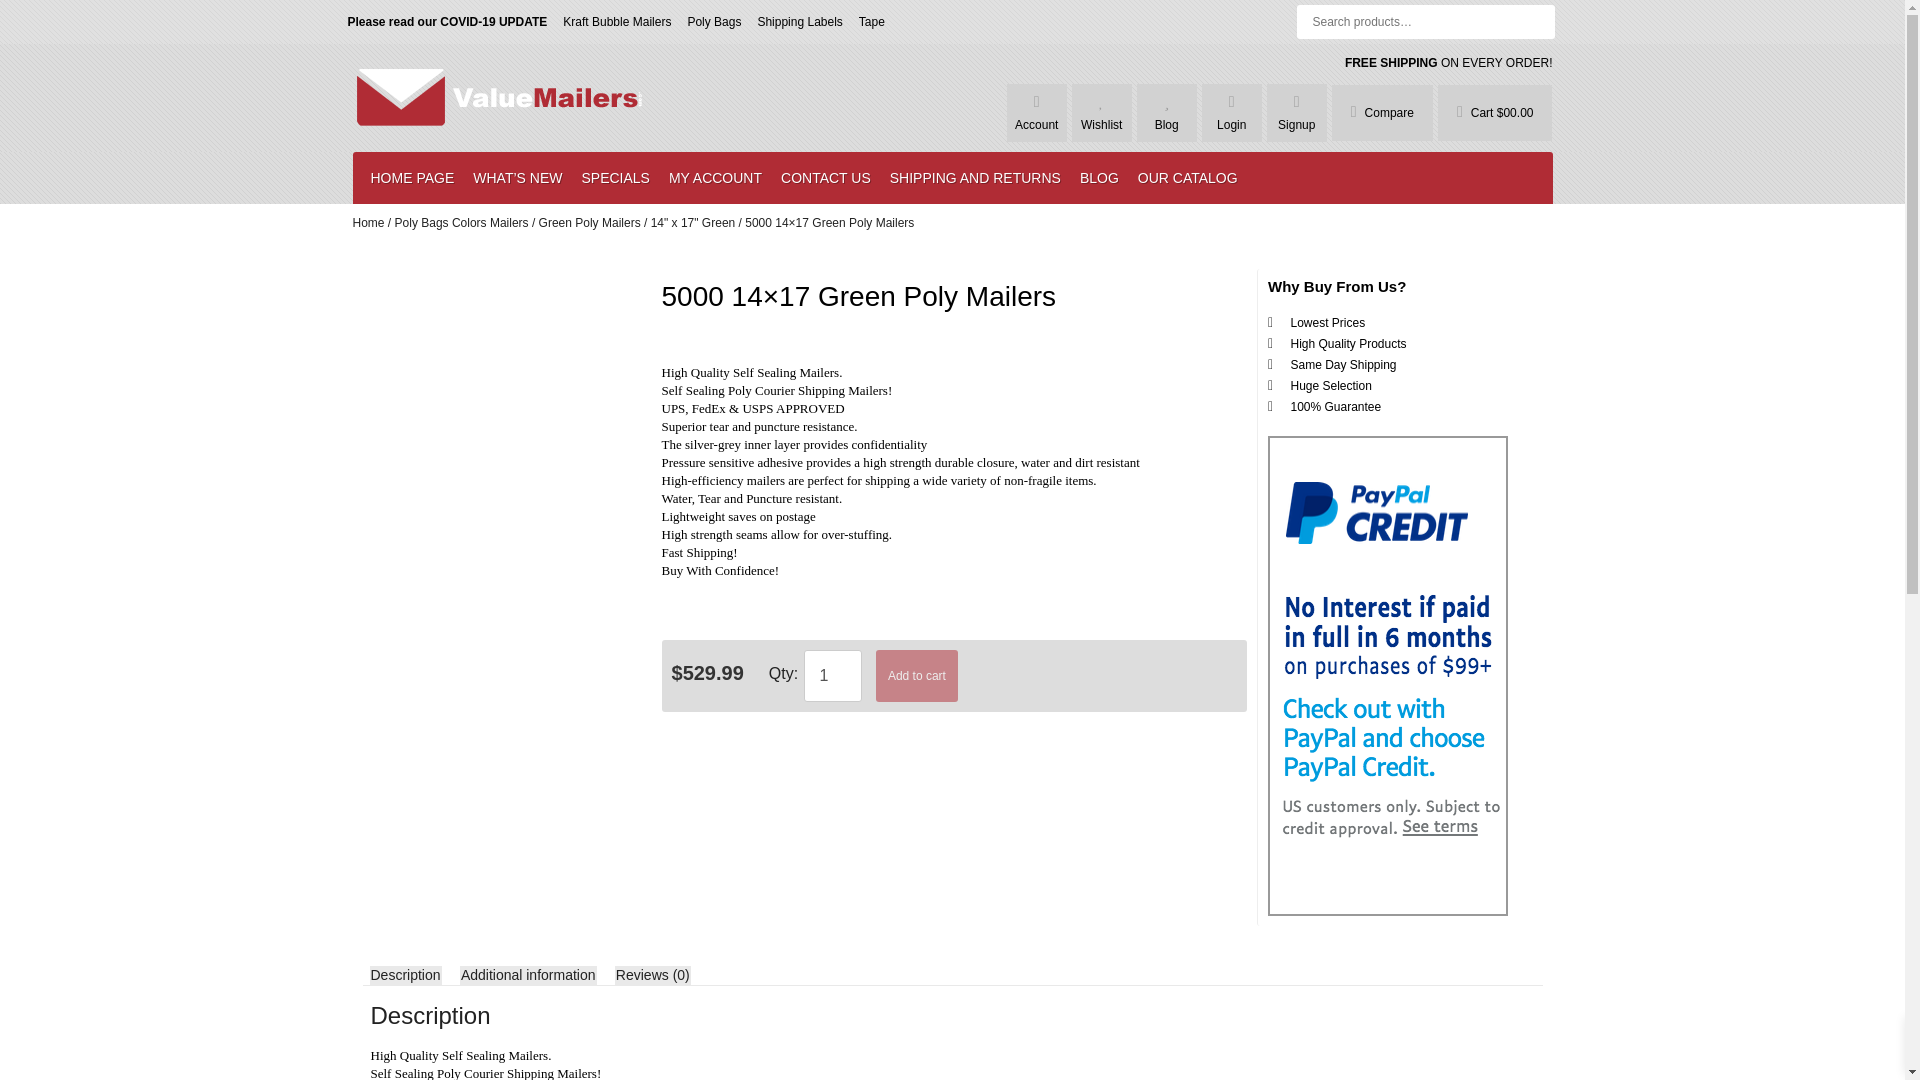  I want to click on MY ACCOUNT, so click(714, 177).